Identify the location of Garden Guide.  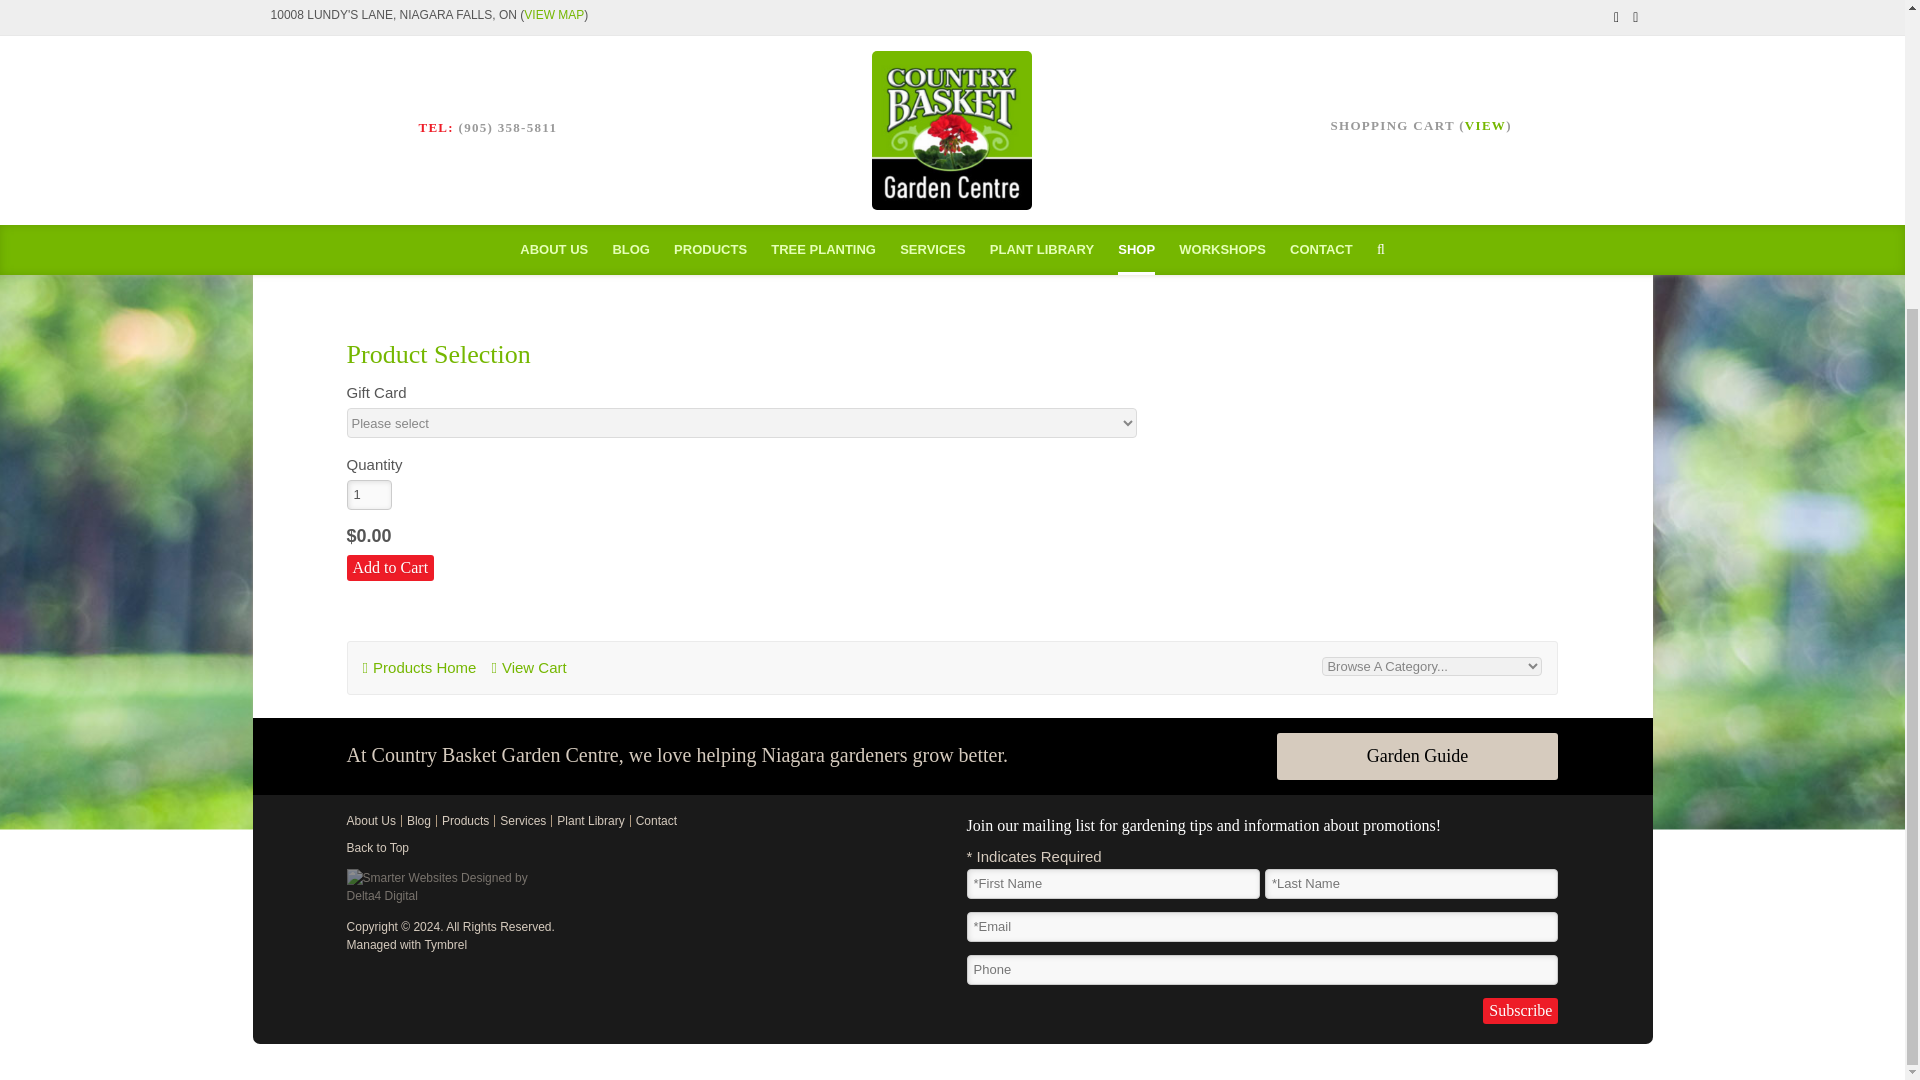
(1418, 756).